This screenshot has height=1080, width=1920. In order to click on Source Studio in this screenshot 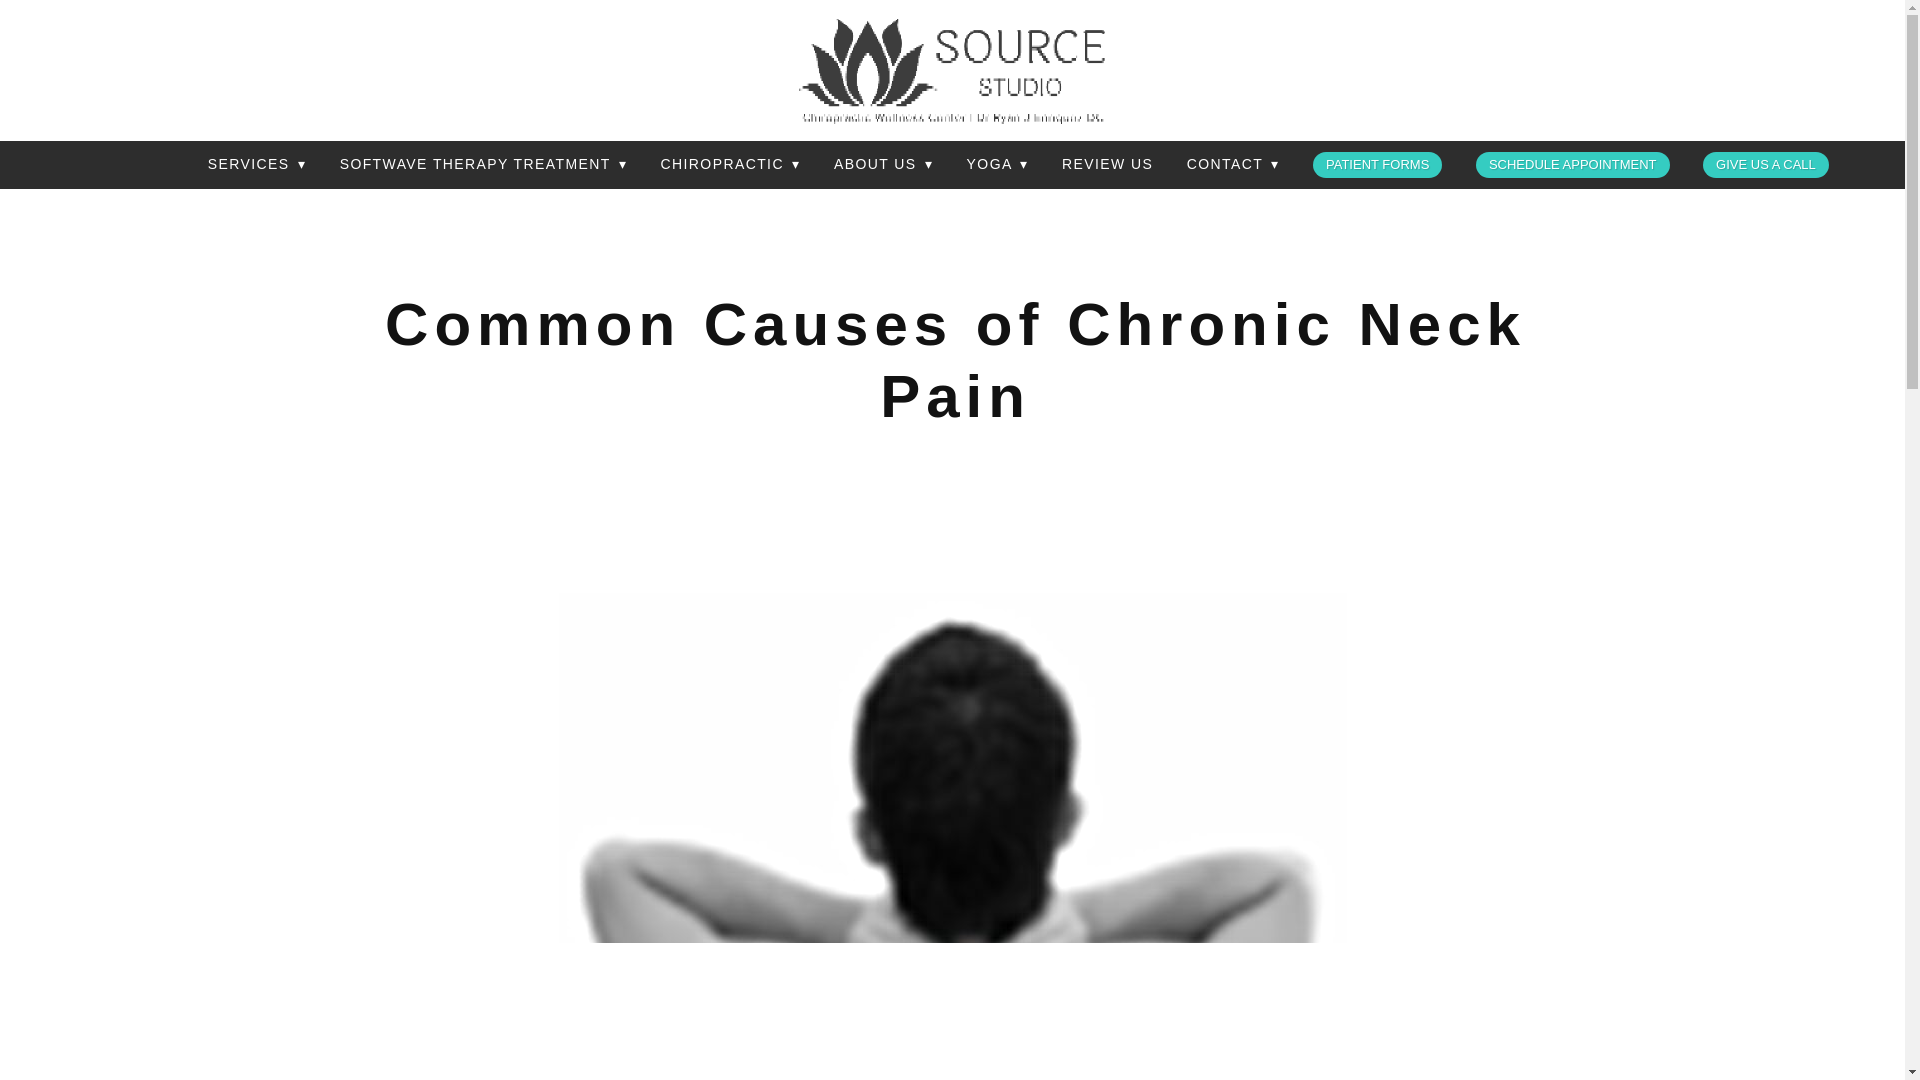, I will do `click(952, 70)`.